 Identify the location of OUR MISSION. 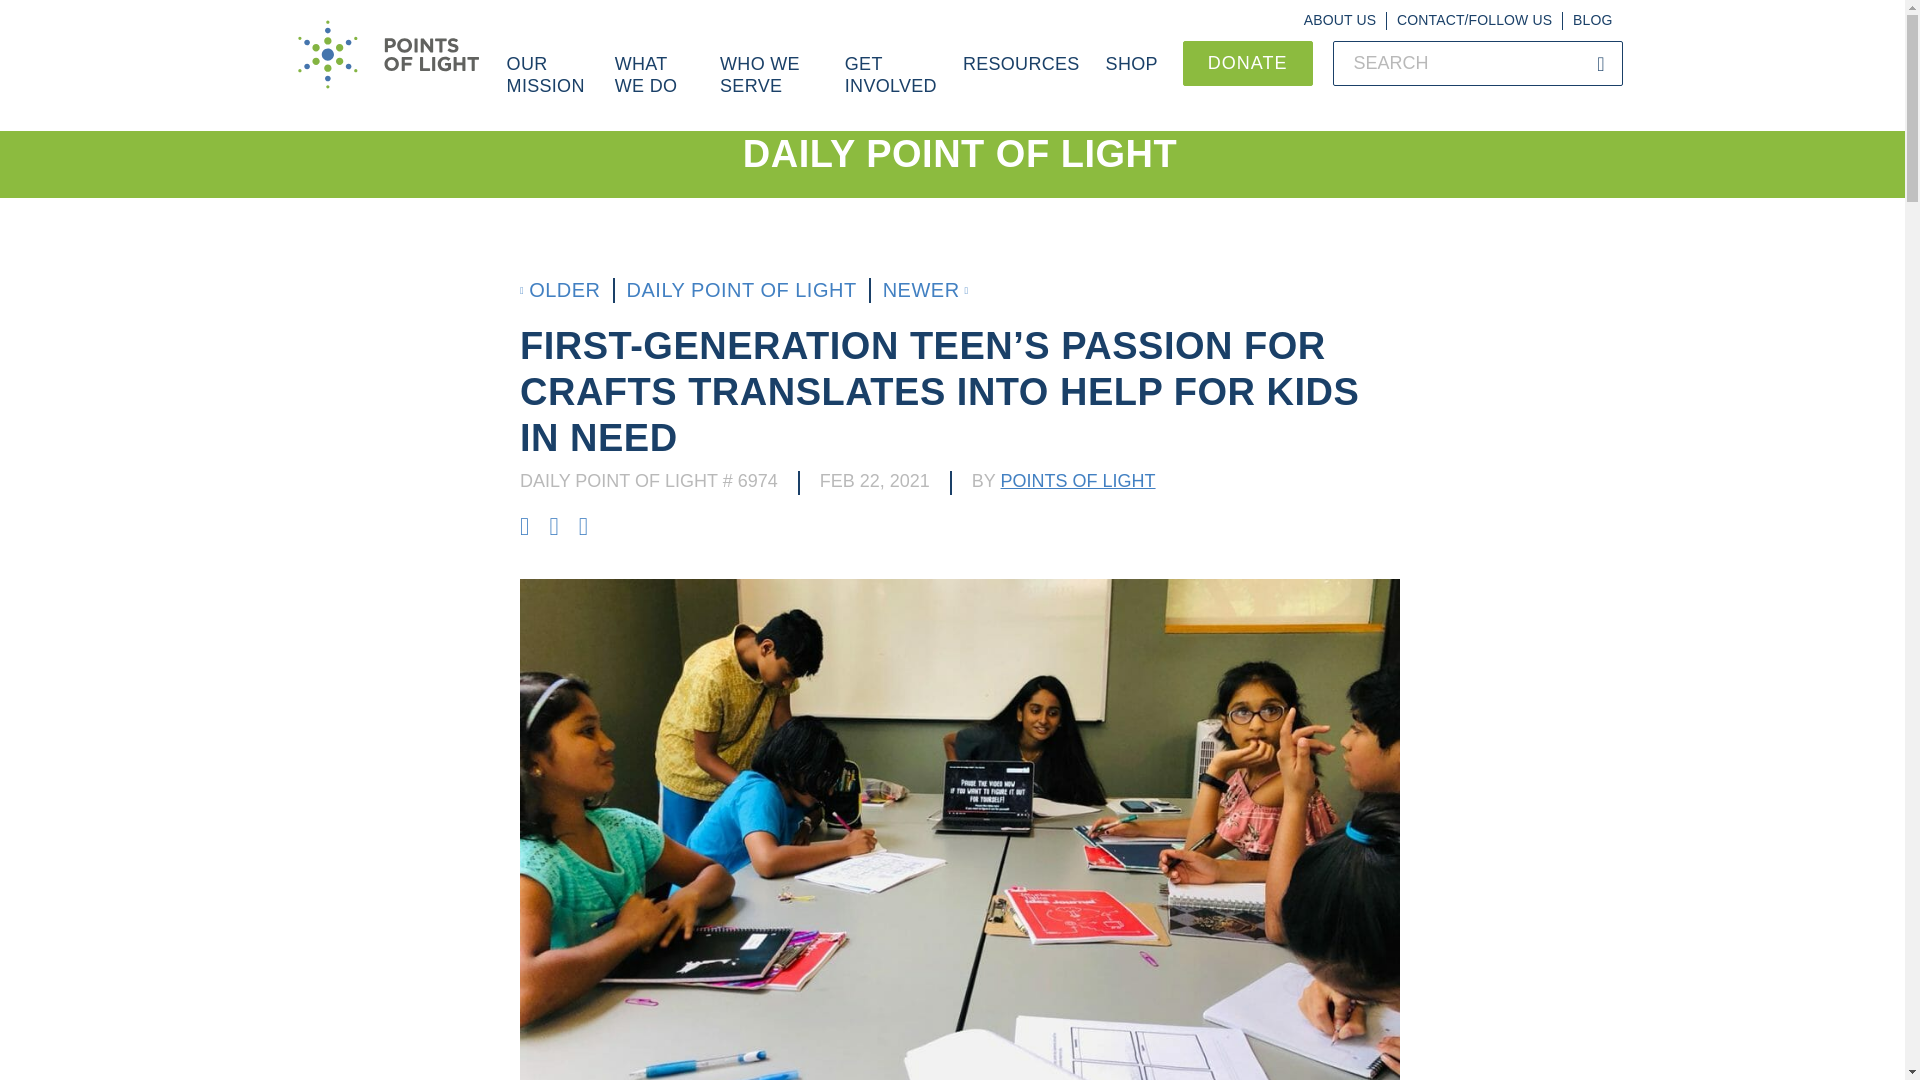
(548, 86).